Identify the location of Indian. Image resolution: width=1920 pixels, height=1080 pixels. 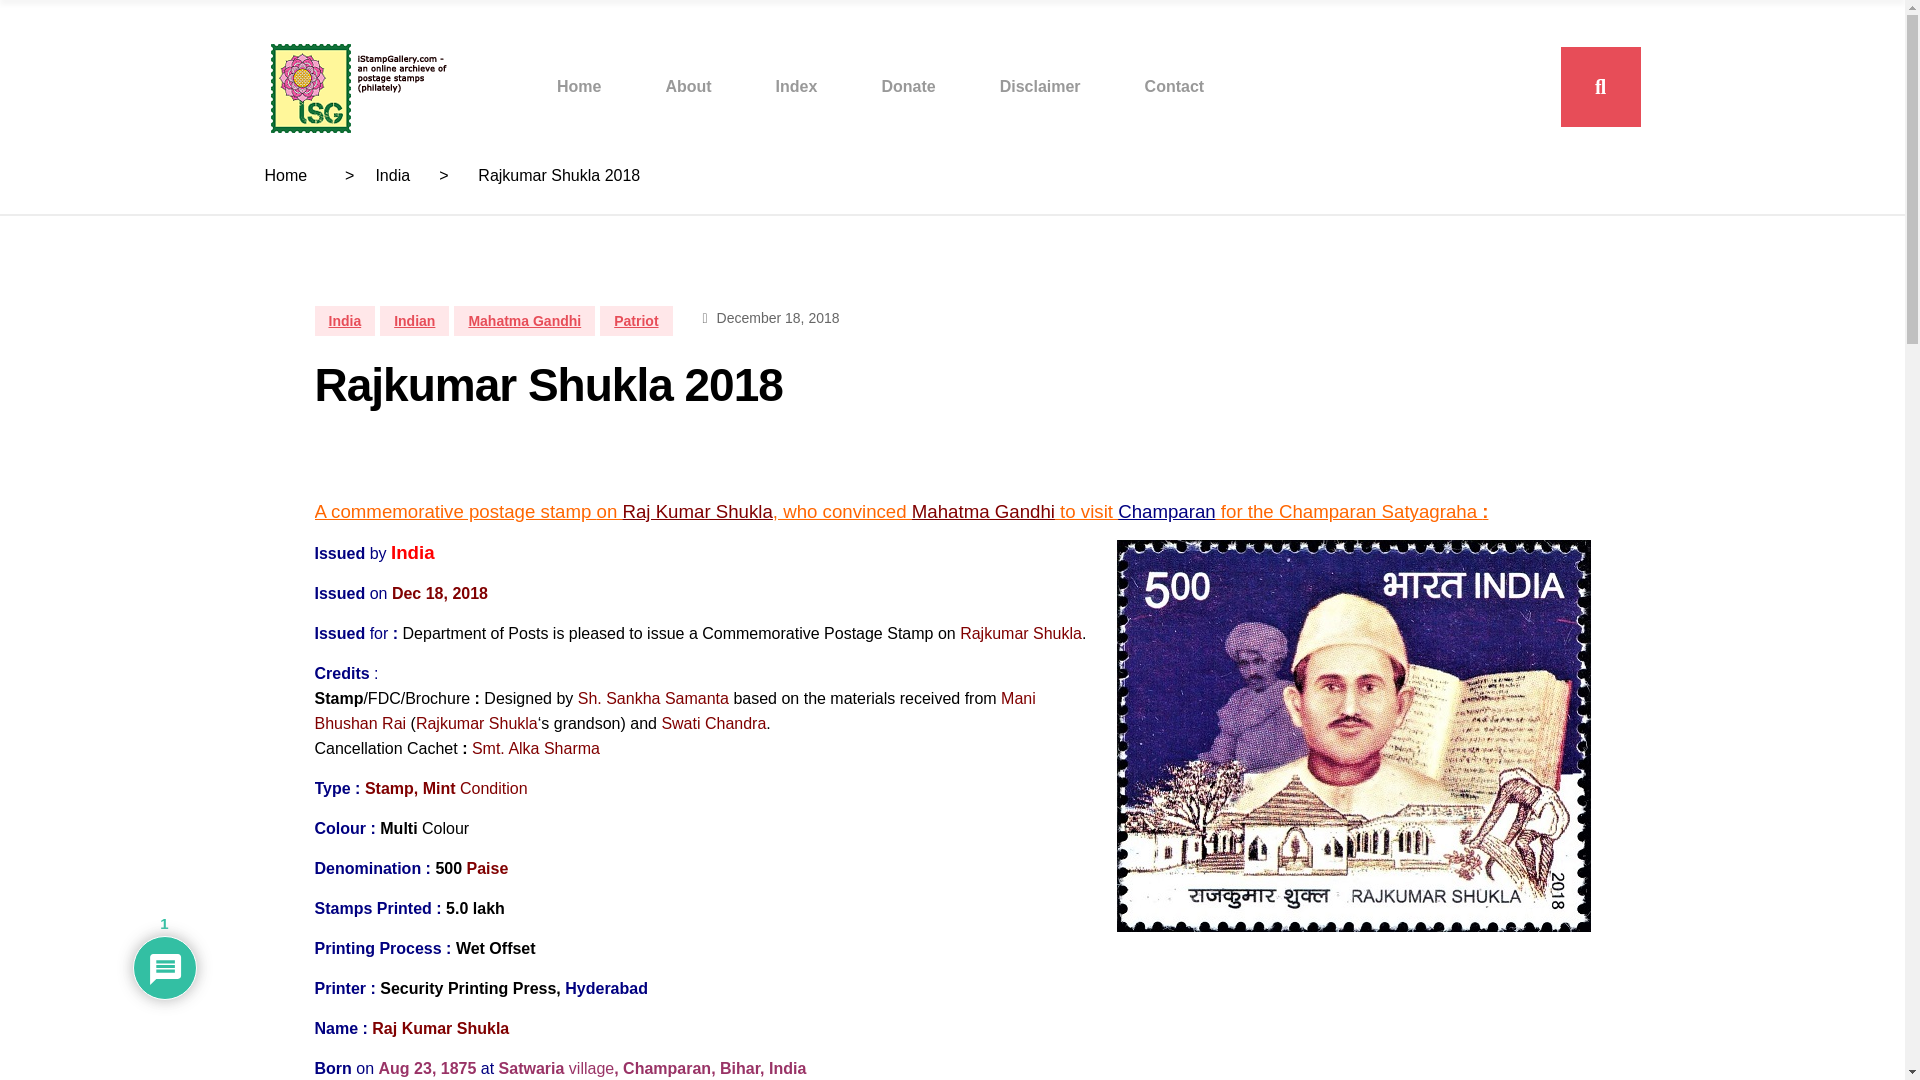
(414, 320).